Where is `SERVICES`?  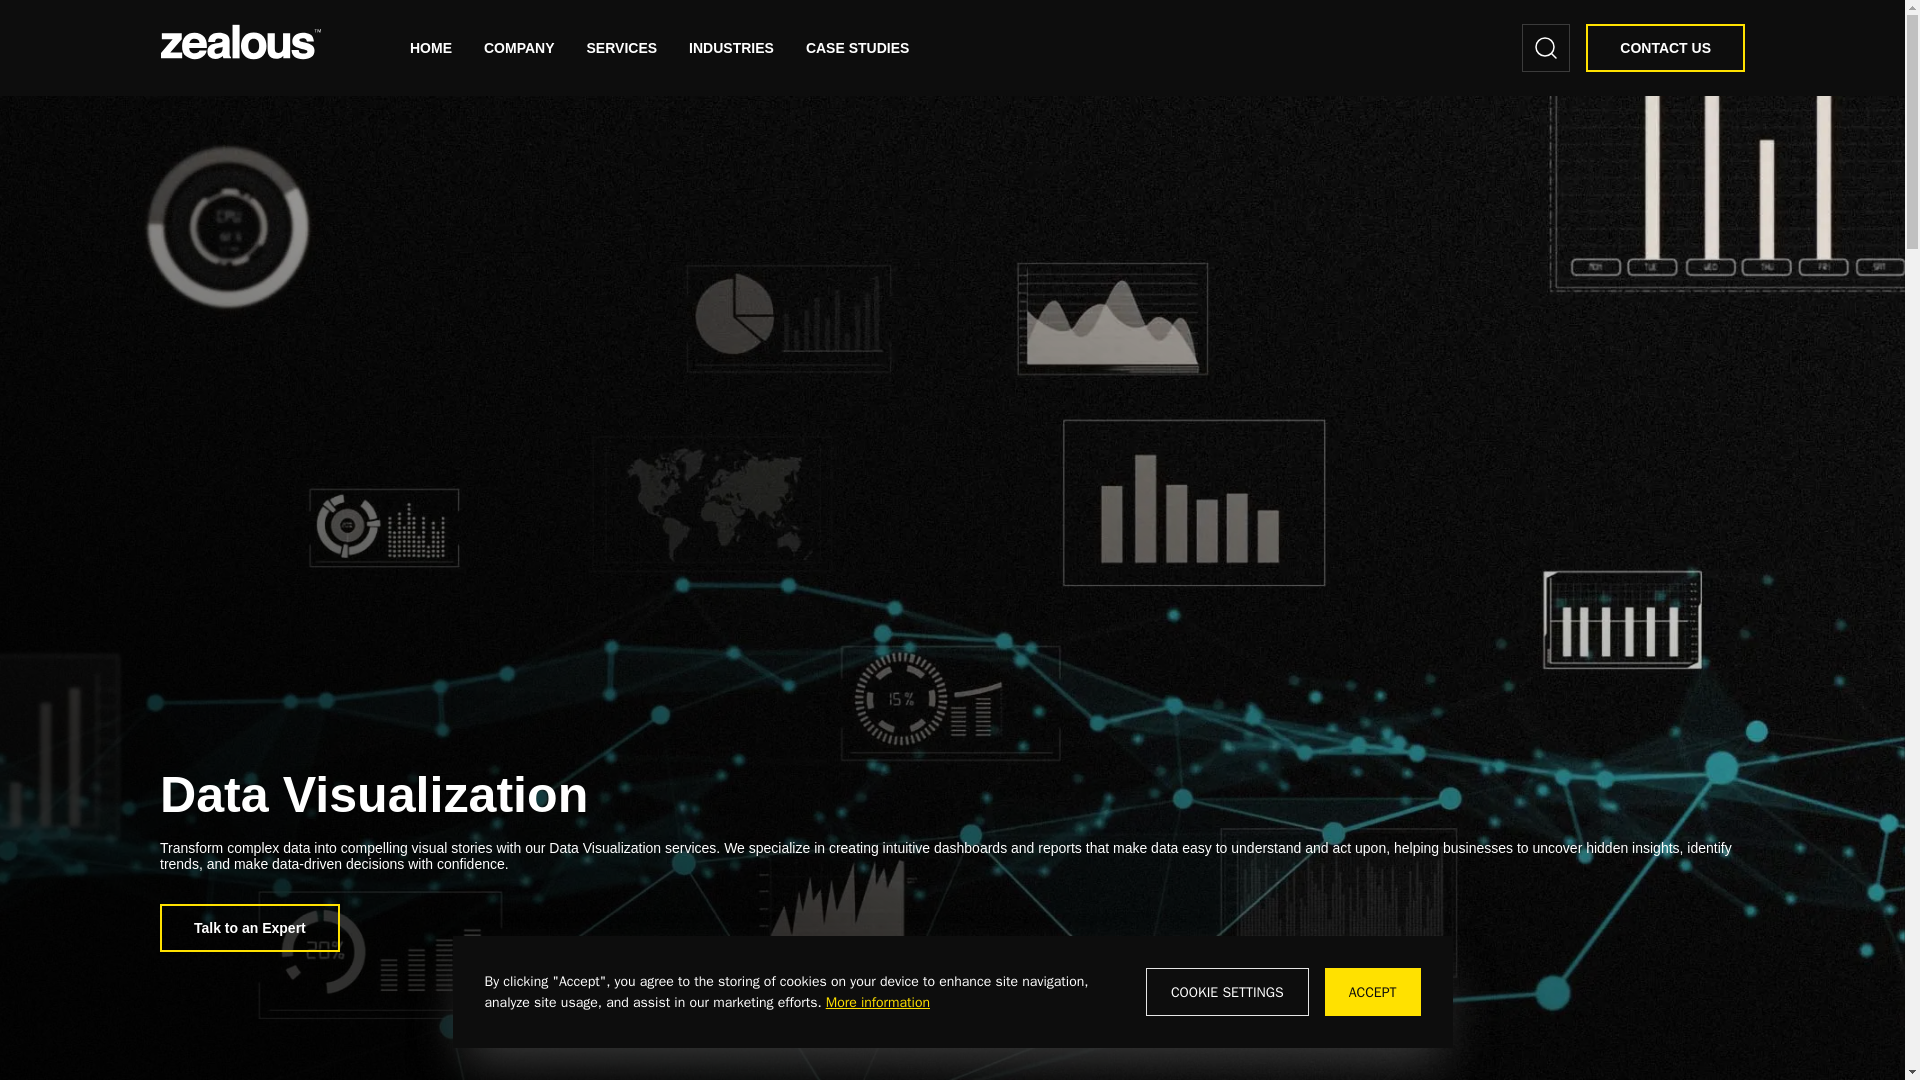
SERVICES is located at coordinates (622, 48).